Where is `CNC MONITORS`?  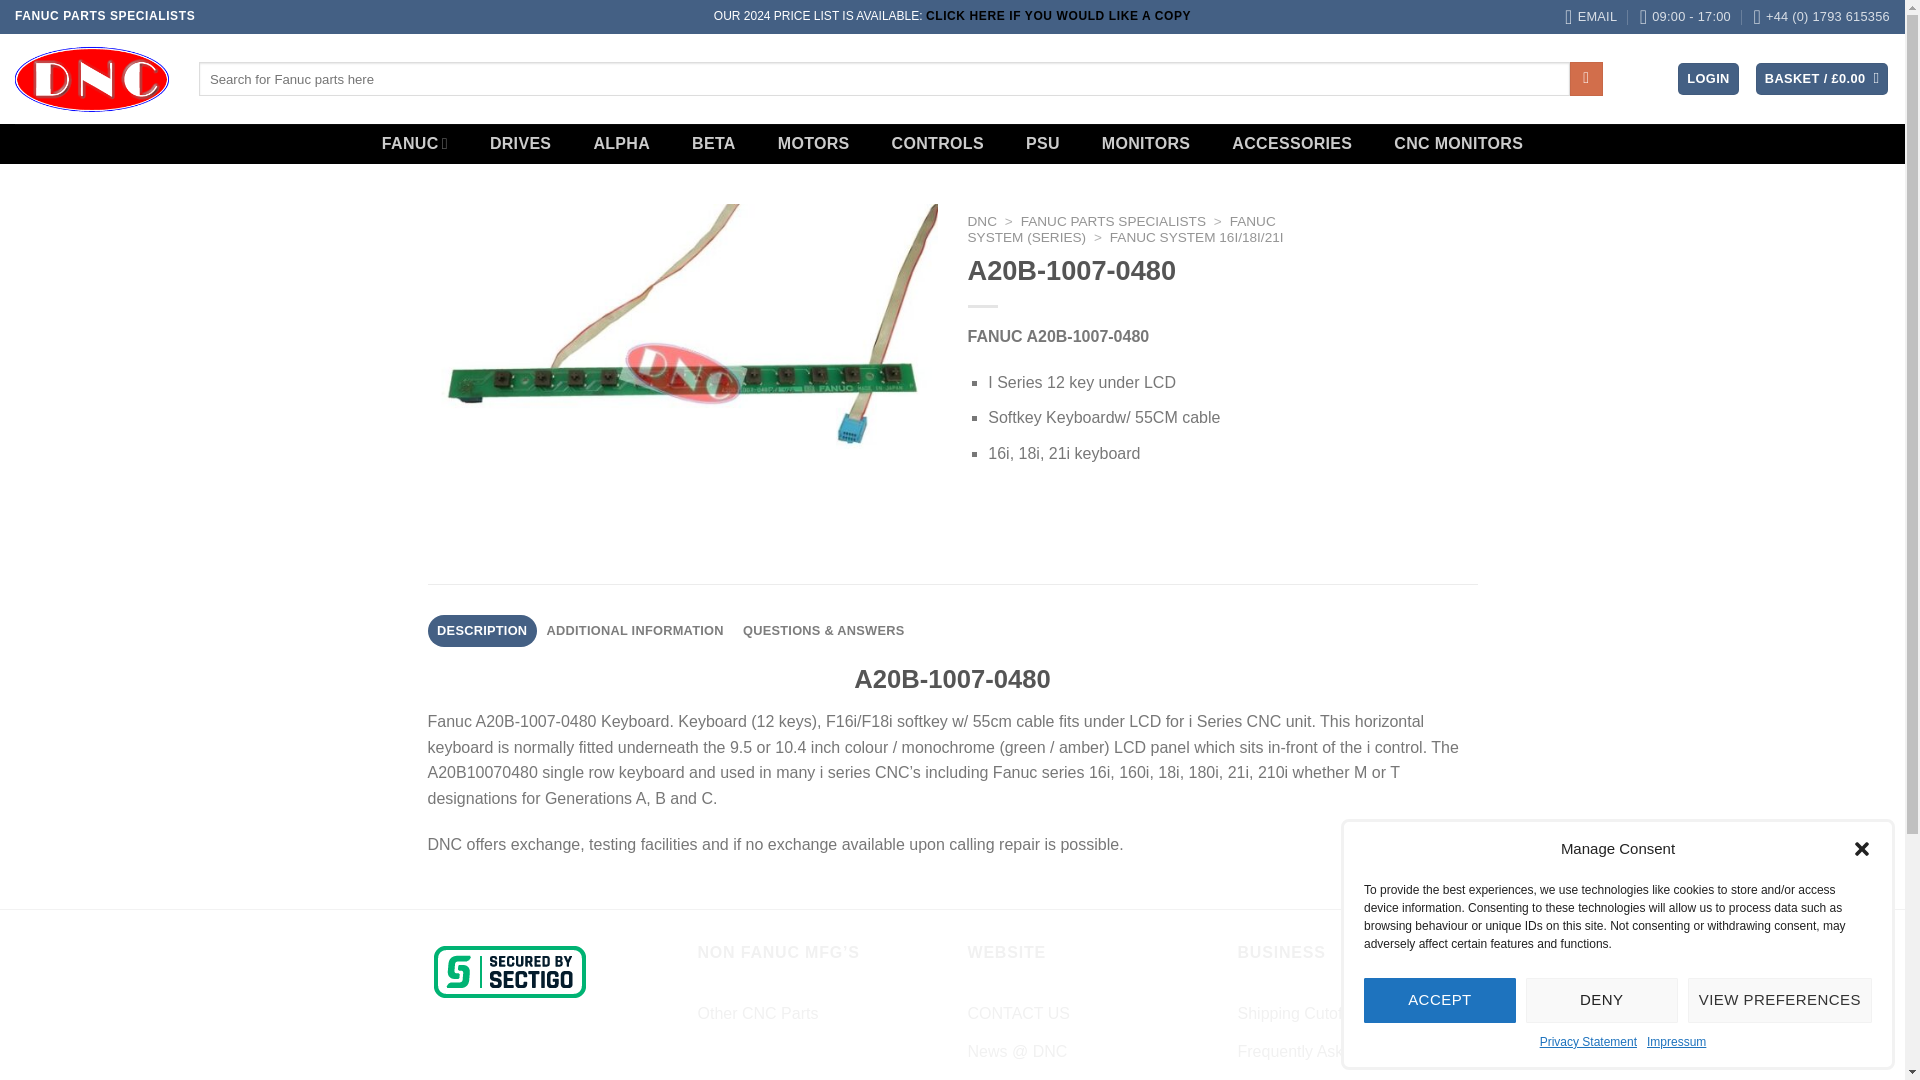 CNC MONITORS is located at coordinates (1458, 144).